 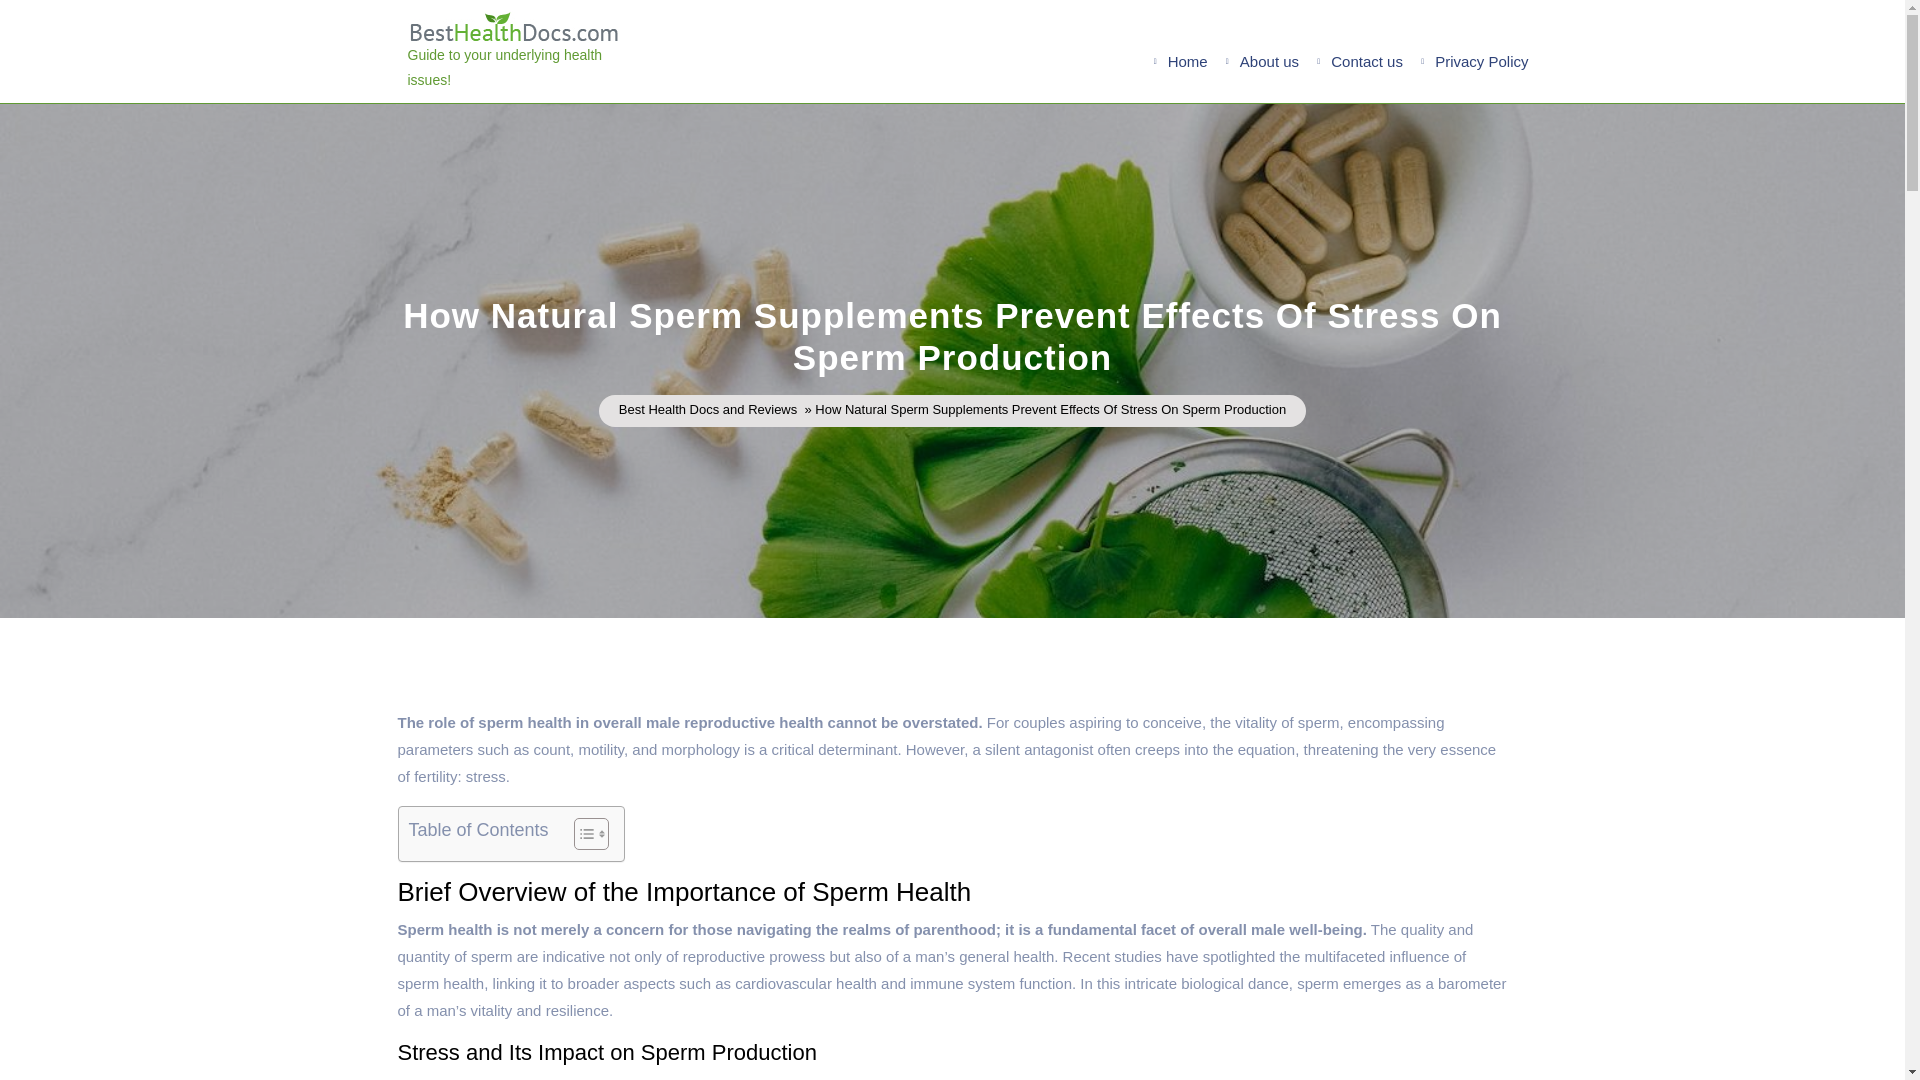 I want to click on About us, so click(x=1270, y=61).